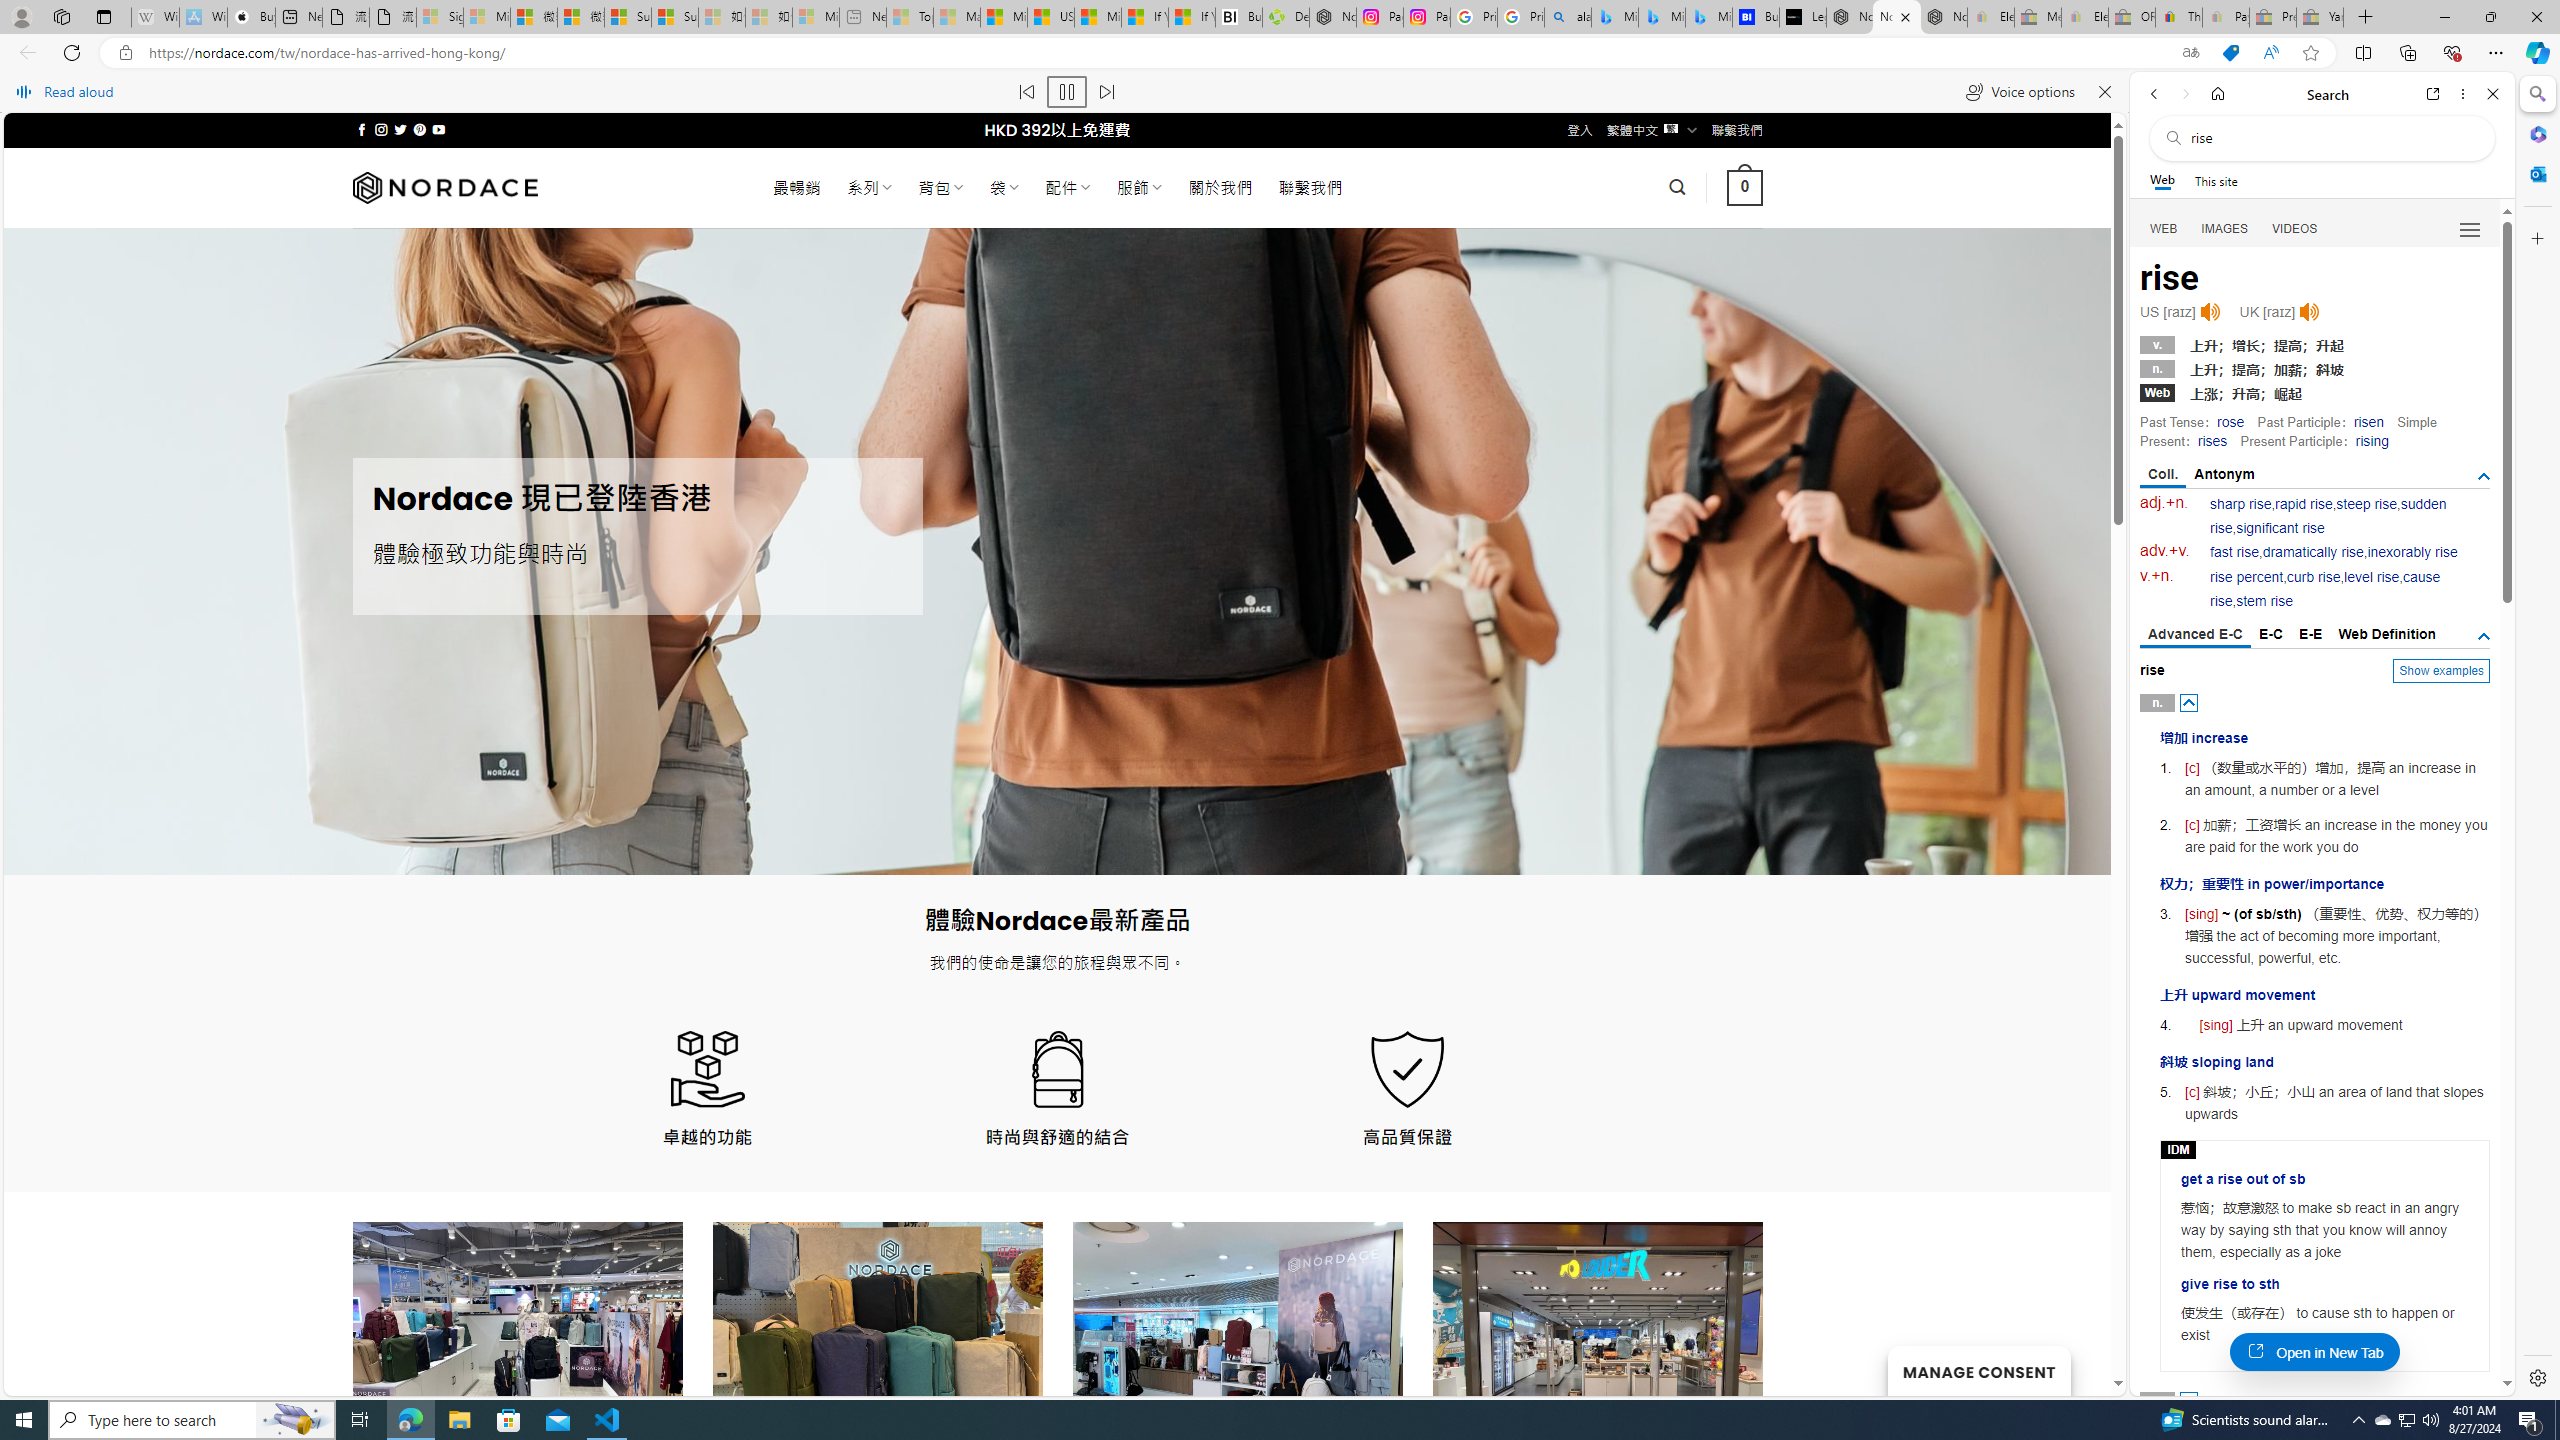 This screenshot has height=1440, width=2560. I want to click on rapid rise, so click(2304, 504).